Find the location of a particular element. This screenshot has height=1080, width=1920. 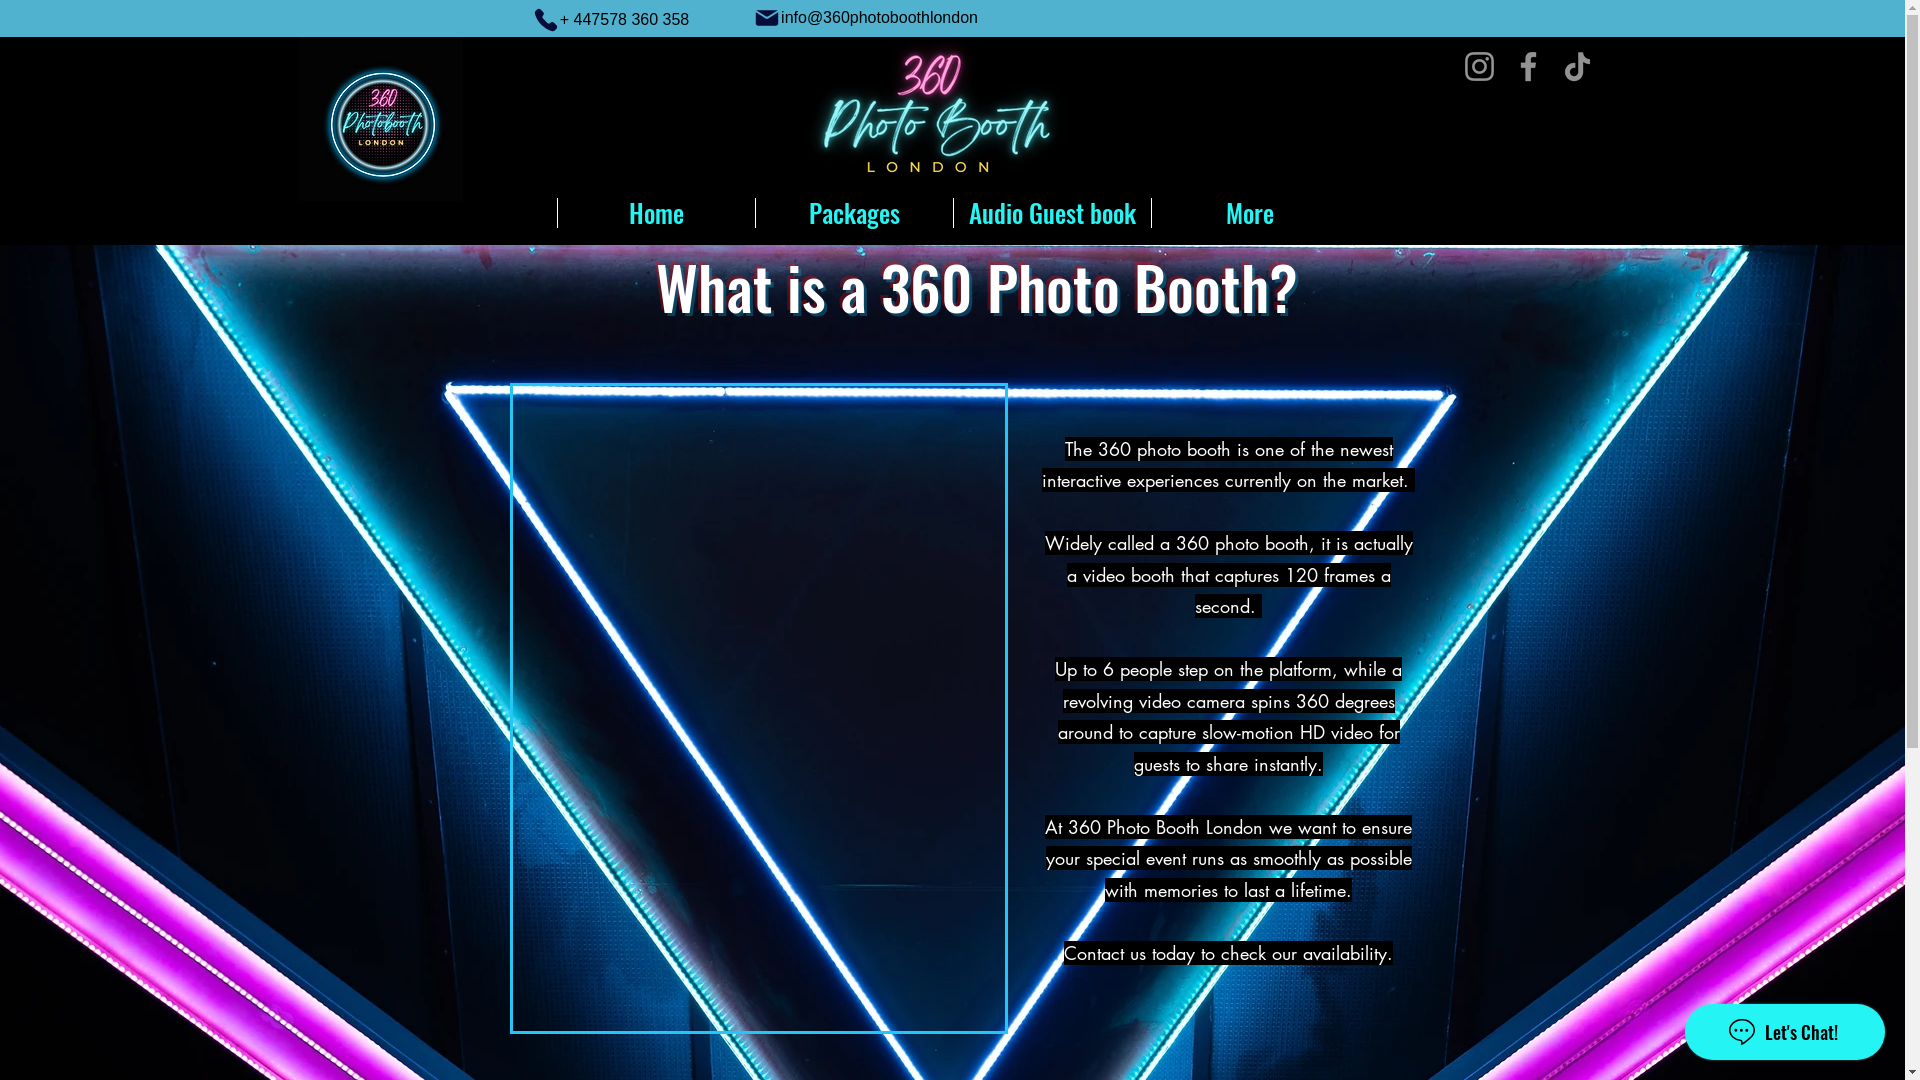

Home is located at coordinates (655, 213).